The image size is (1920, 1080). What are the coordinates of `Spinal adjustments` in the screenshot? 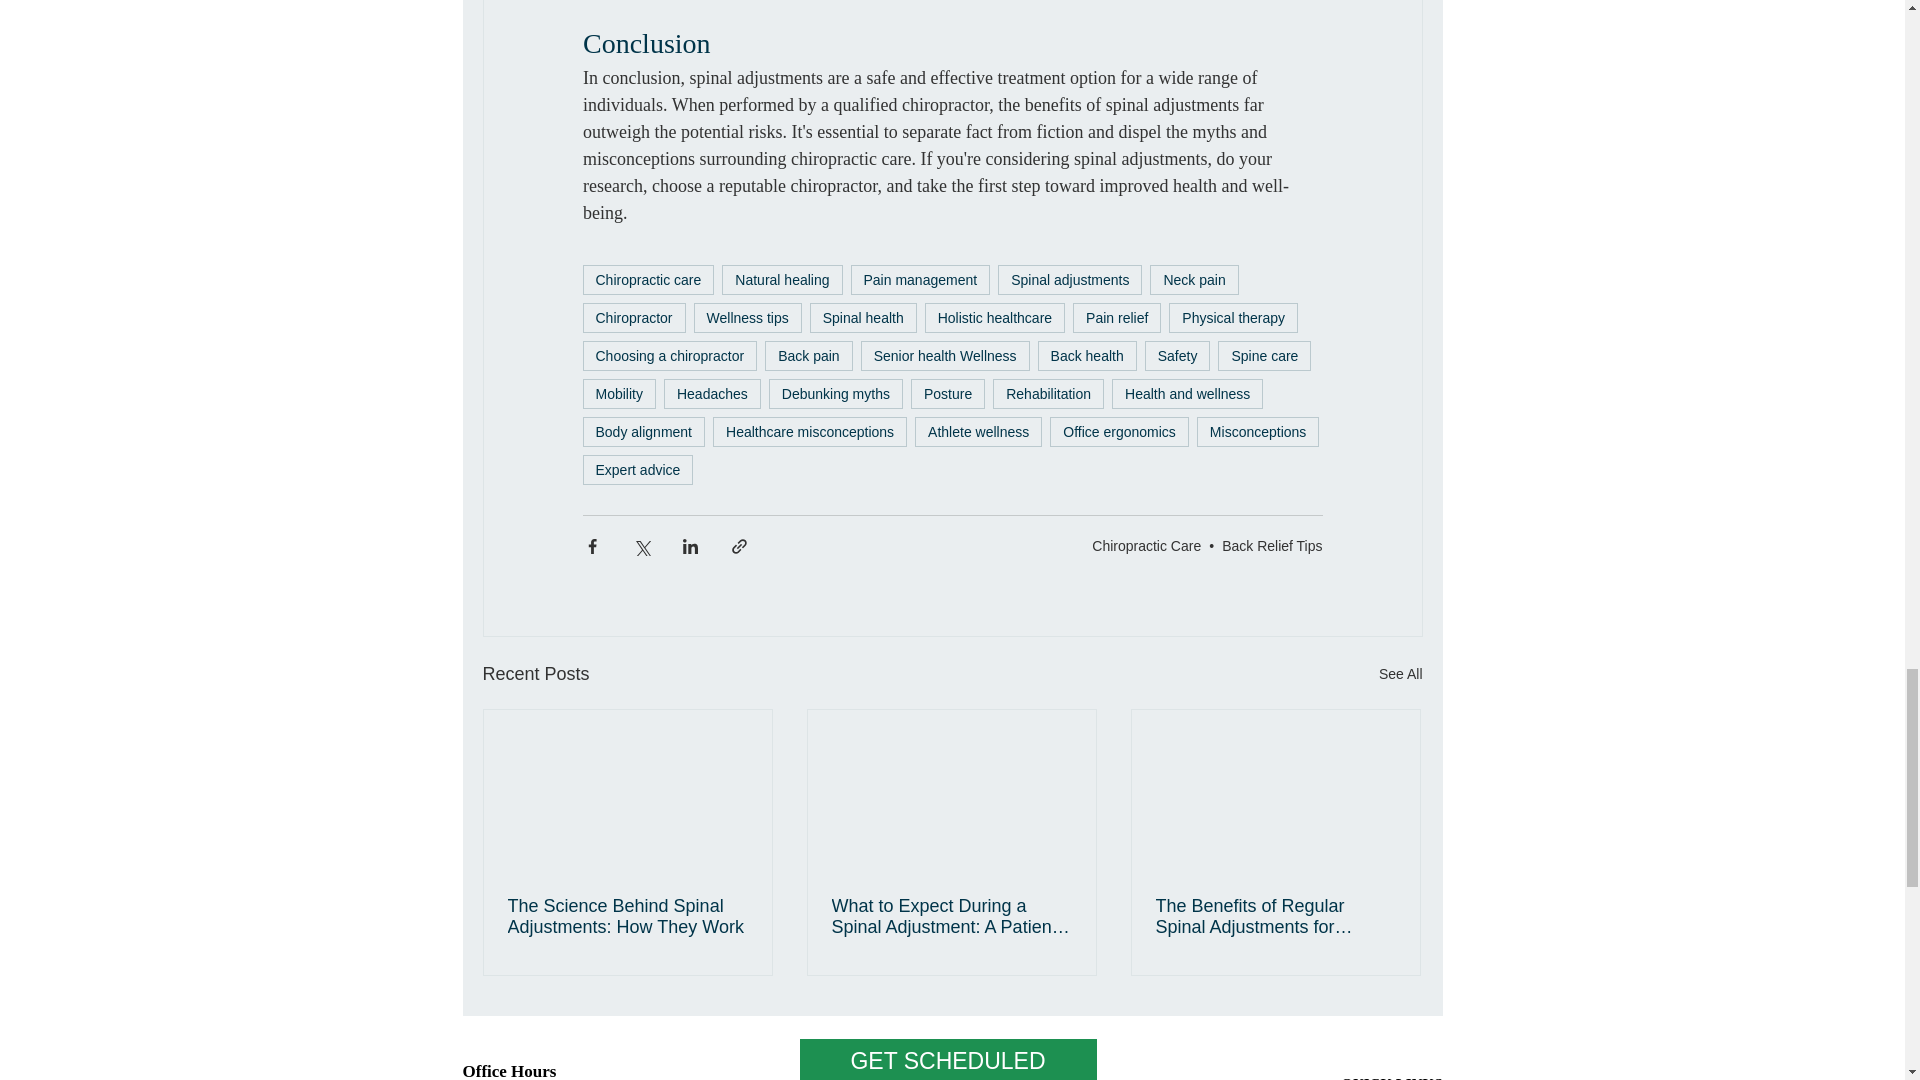 It's located at (1070, 279).